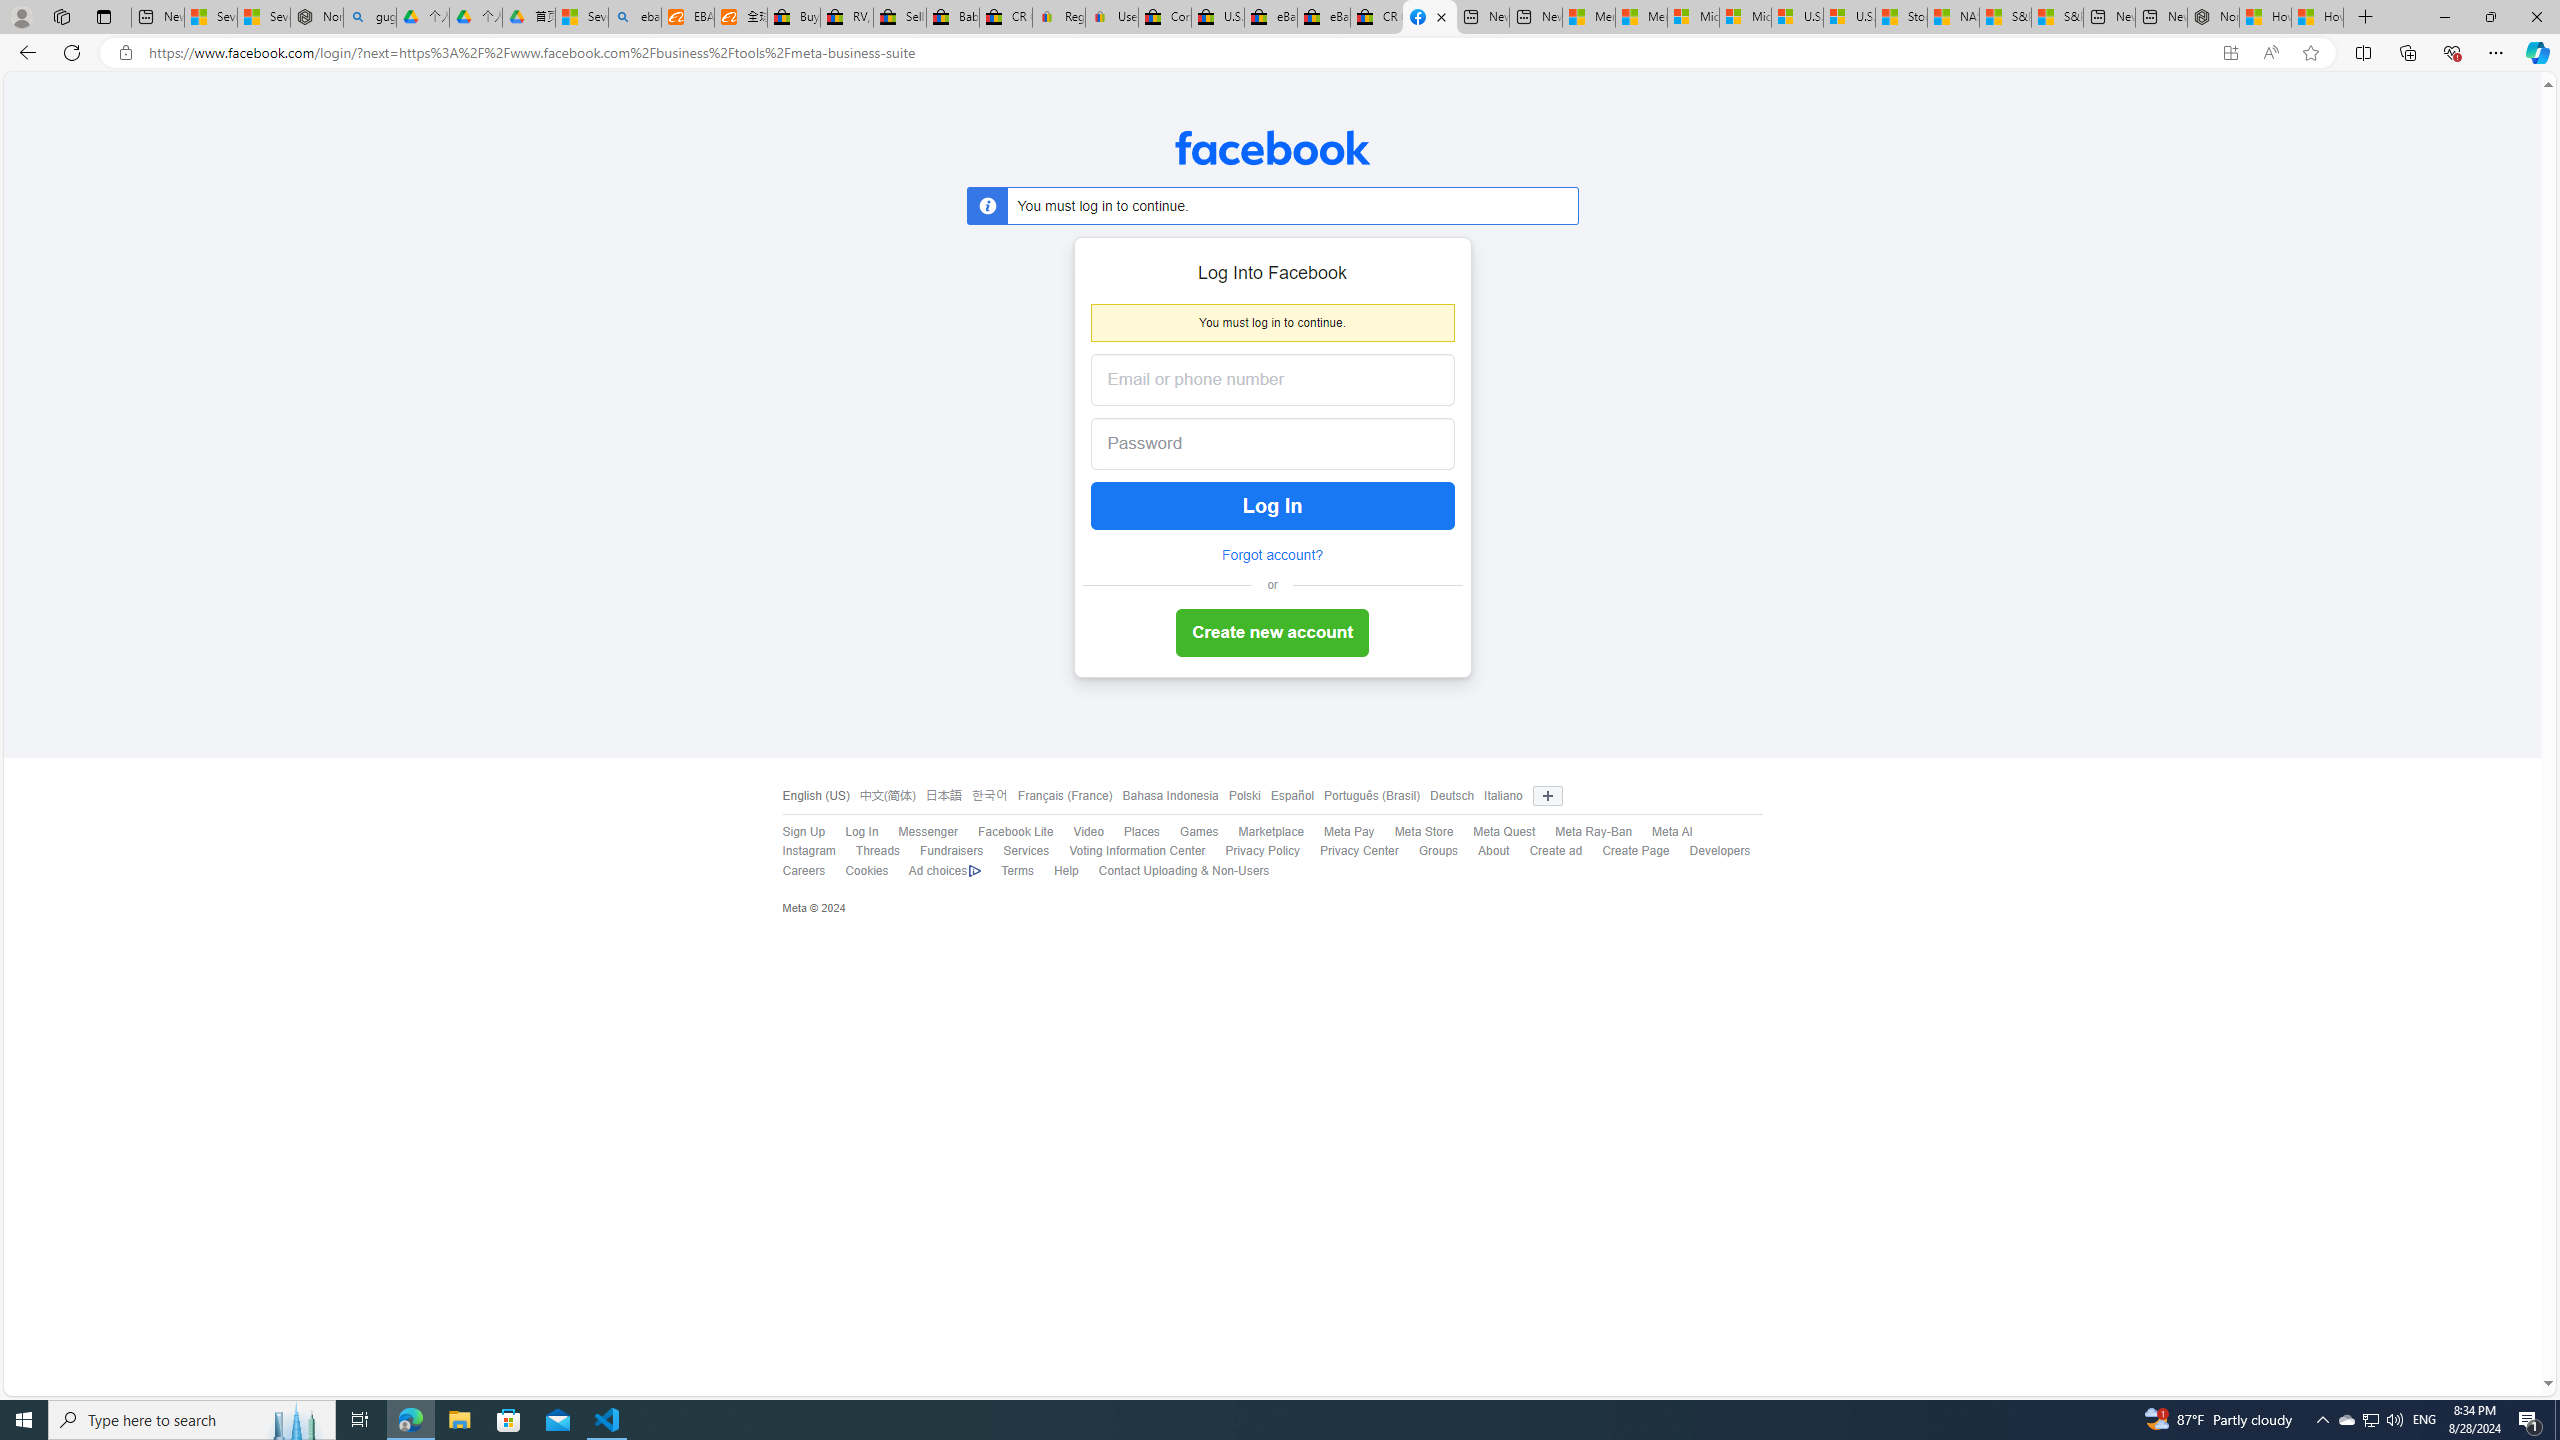 The width and height of the screenshot is (2560, 1440). What do you see at coordinates (1348, 852) in the screenshot?
I see `Privacy Center` at bounding box center [1348, 852].